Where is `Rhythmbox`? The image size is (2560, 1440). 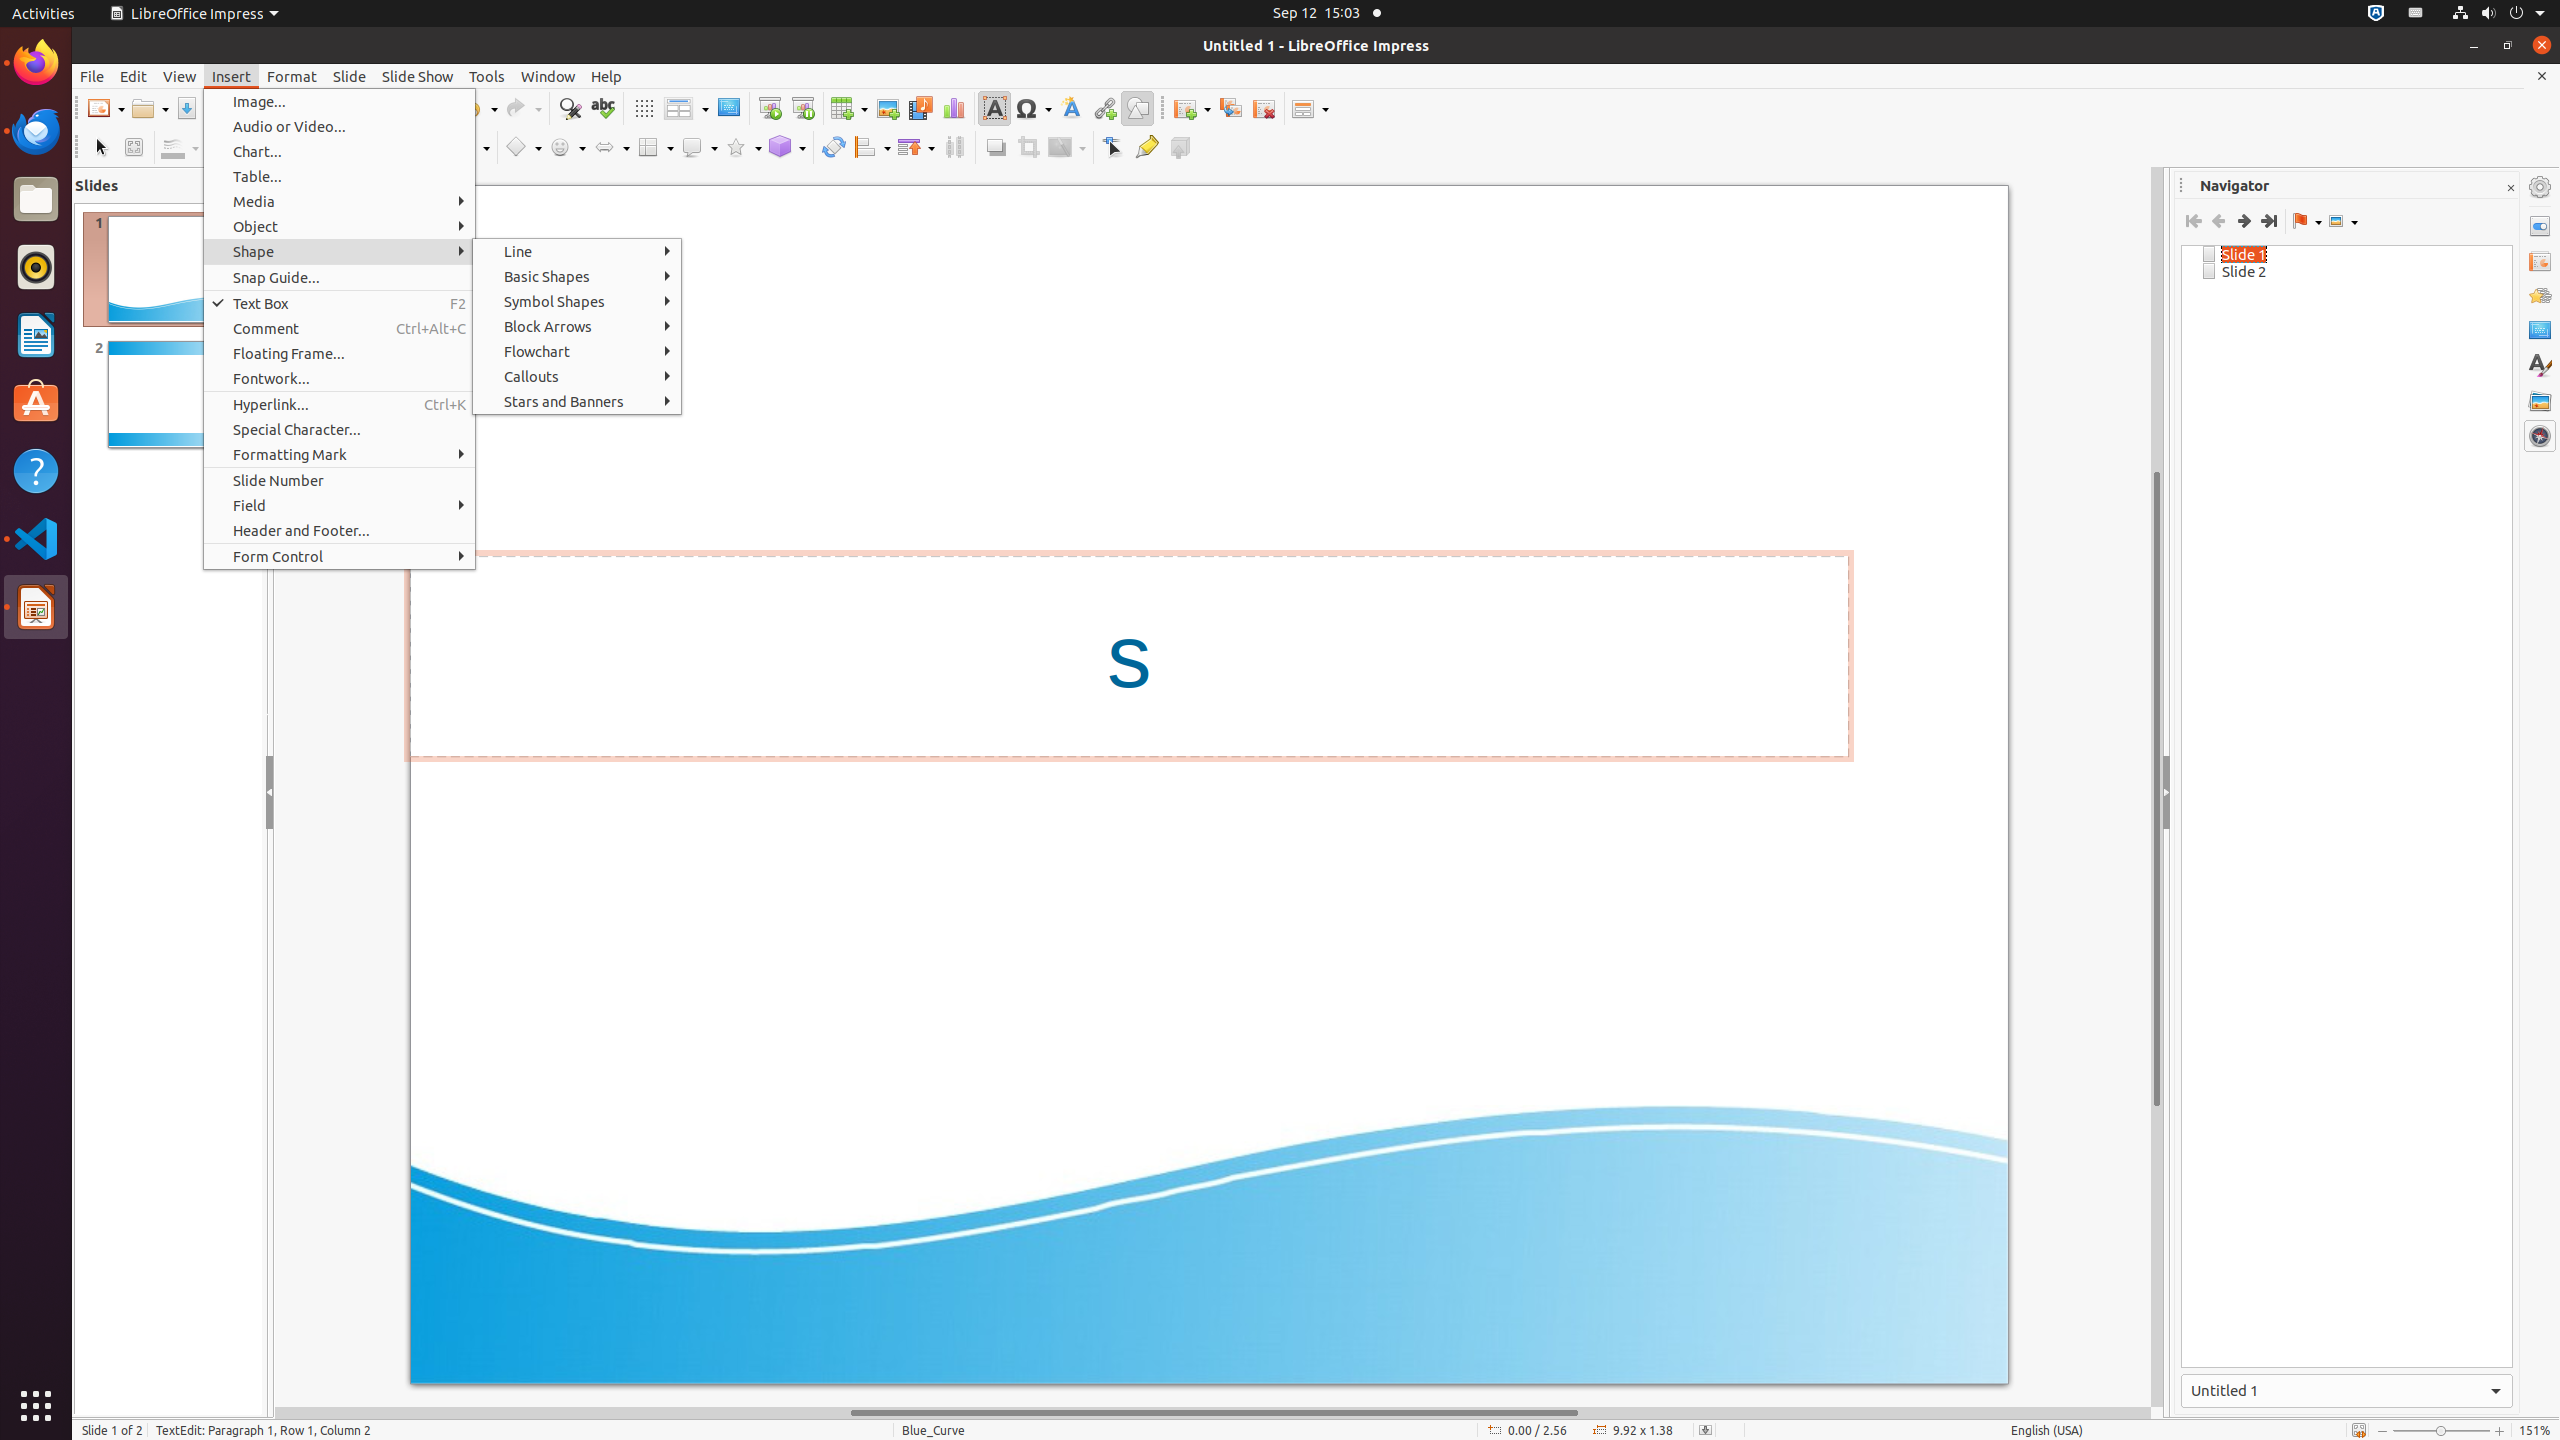 Rhythmbox is located at coordinates (36, 267).